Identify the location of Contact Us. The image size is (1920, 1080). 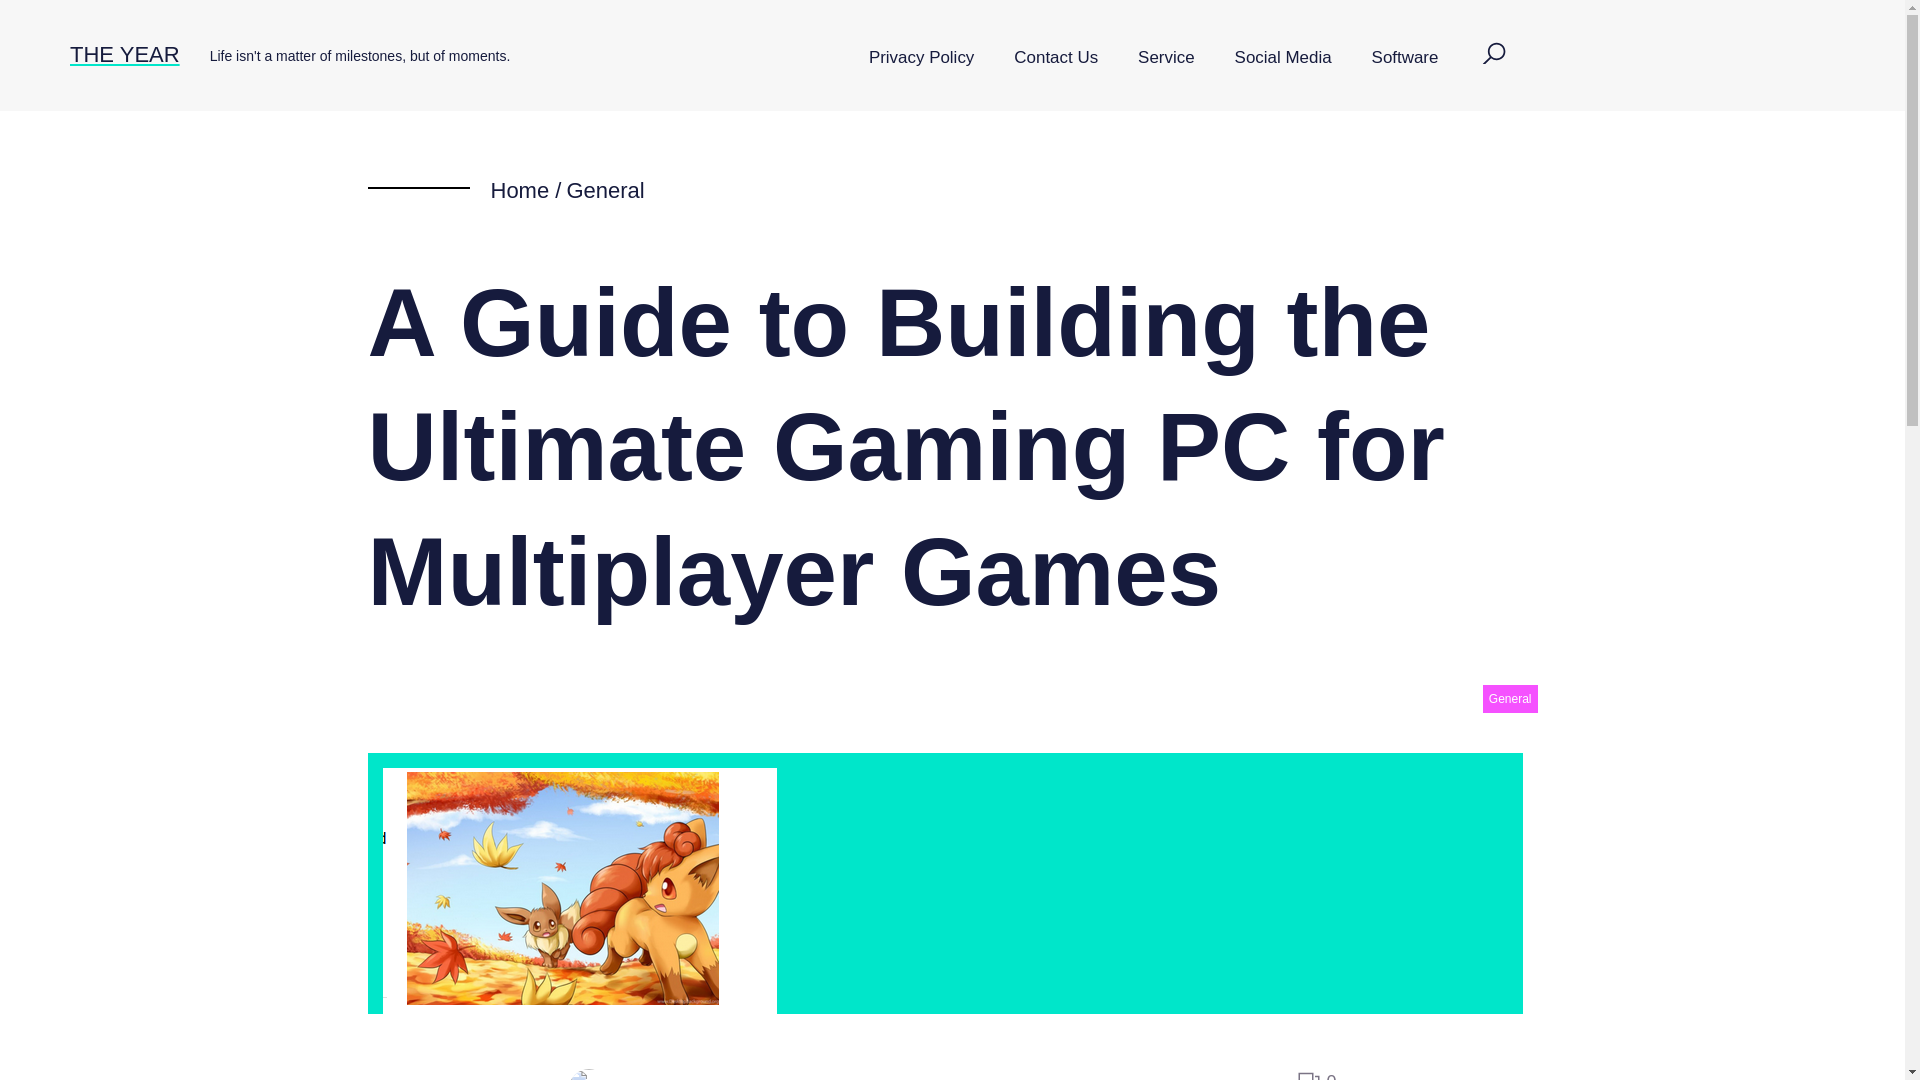
(1056, 58).